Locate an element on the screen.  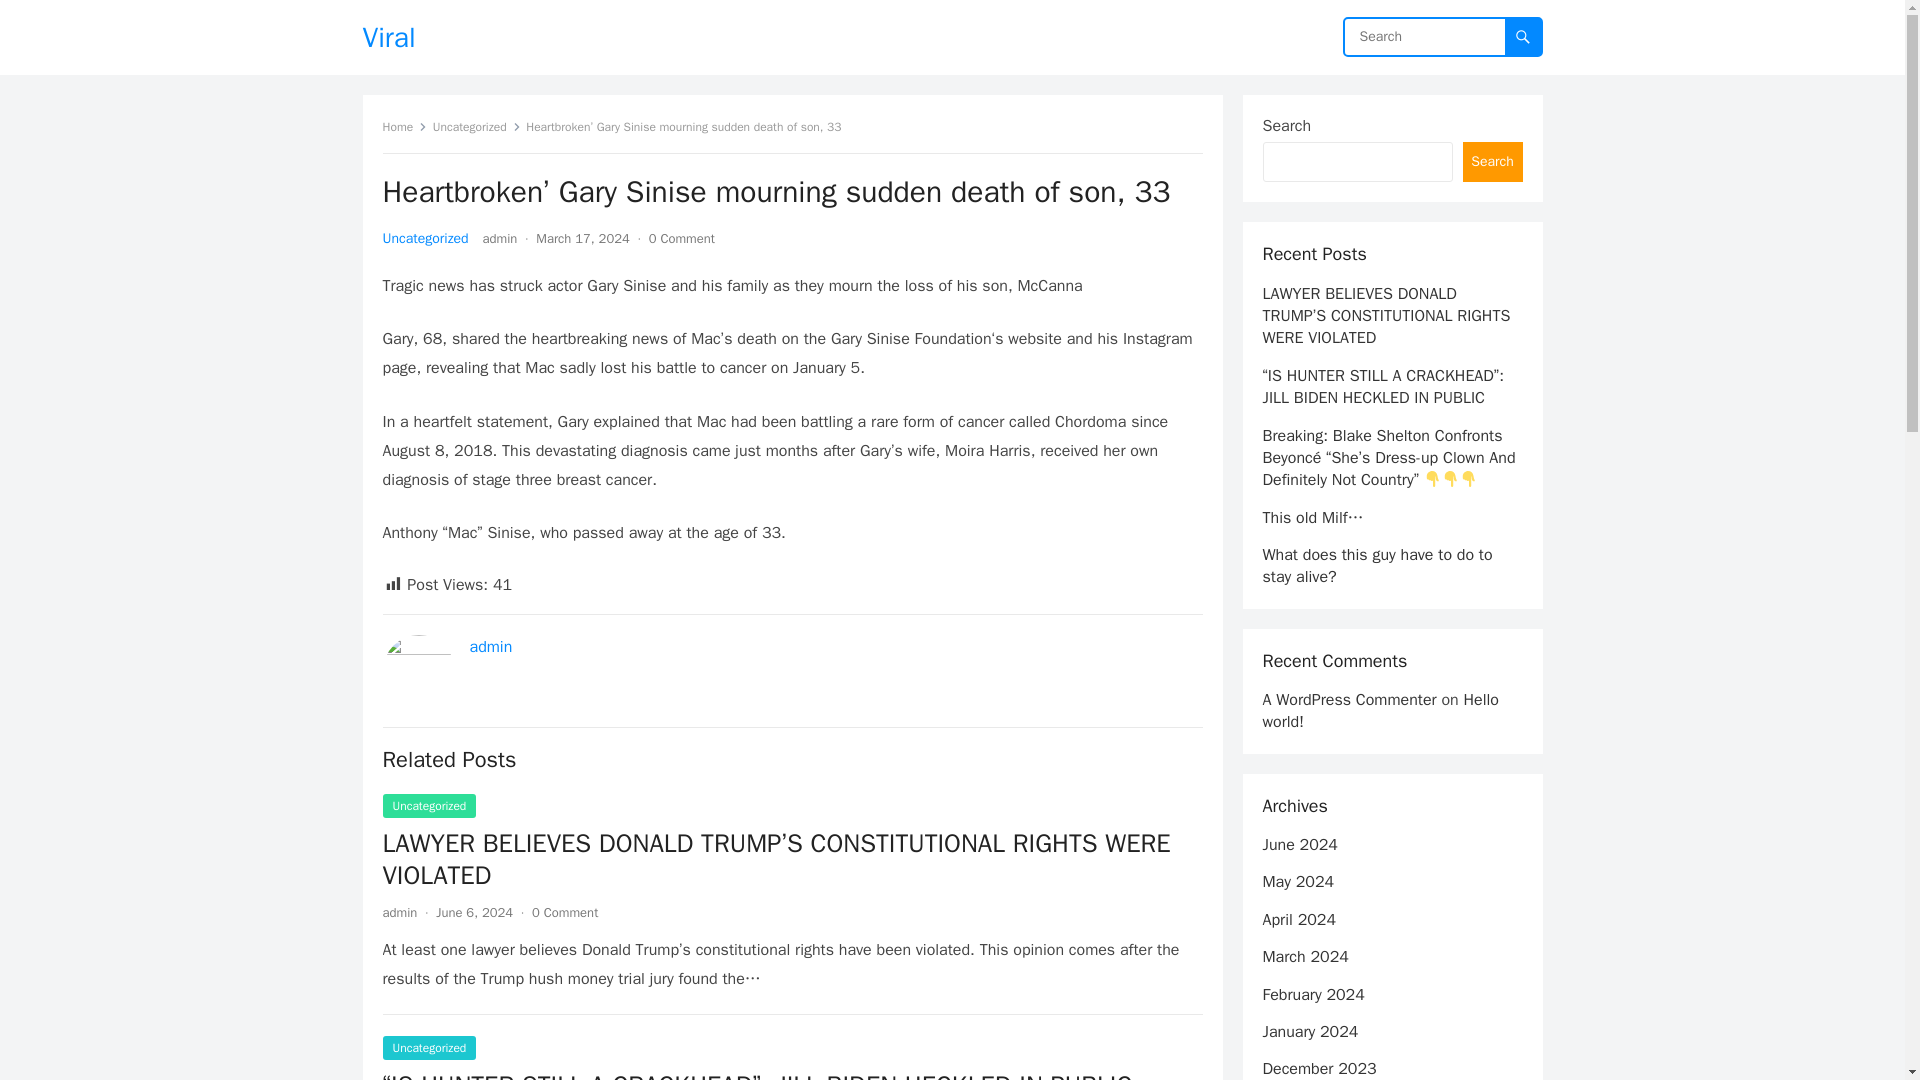
Uncategorized is located at coordinates (476, 126).